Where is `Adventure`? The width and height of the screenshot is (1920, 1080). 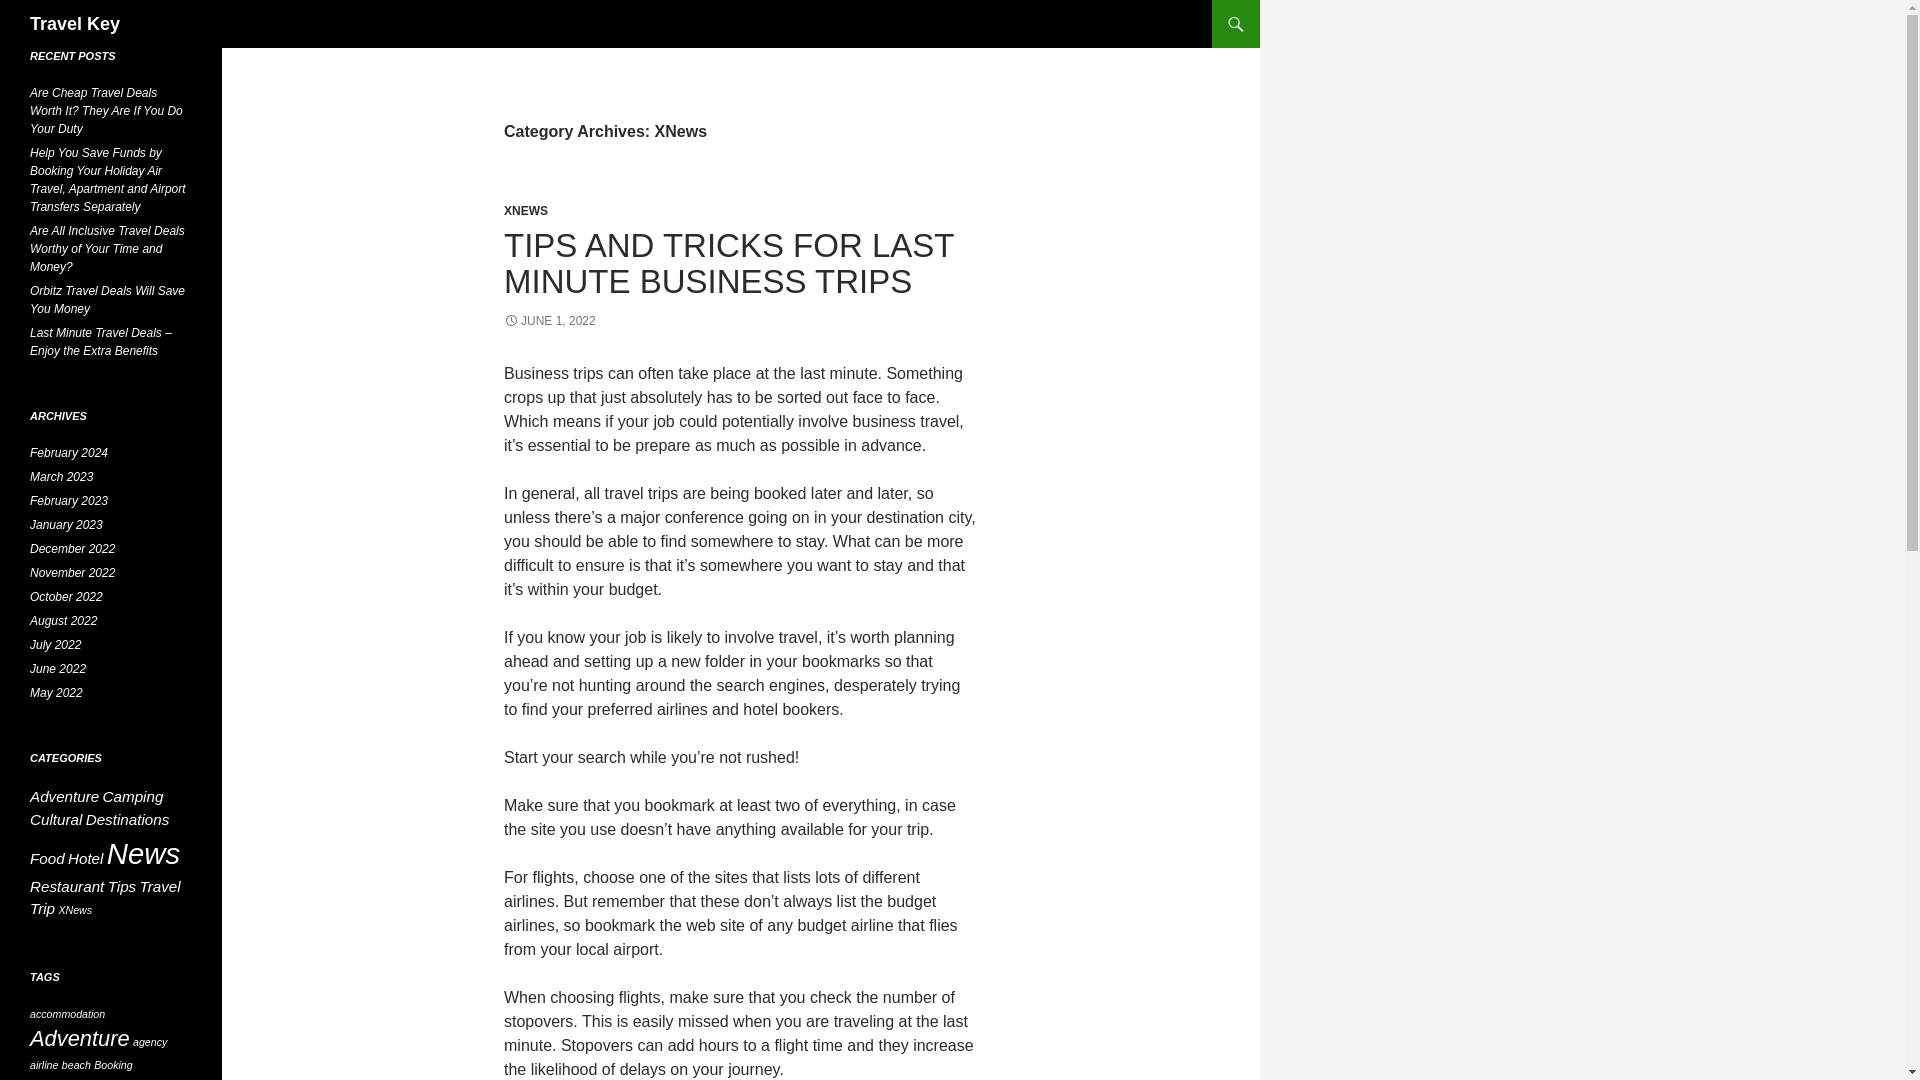
Adventure is located at coordinates (80, 1038).